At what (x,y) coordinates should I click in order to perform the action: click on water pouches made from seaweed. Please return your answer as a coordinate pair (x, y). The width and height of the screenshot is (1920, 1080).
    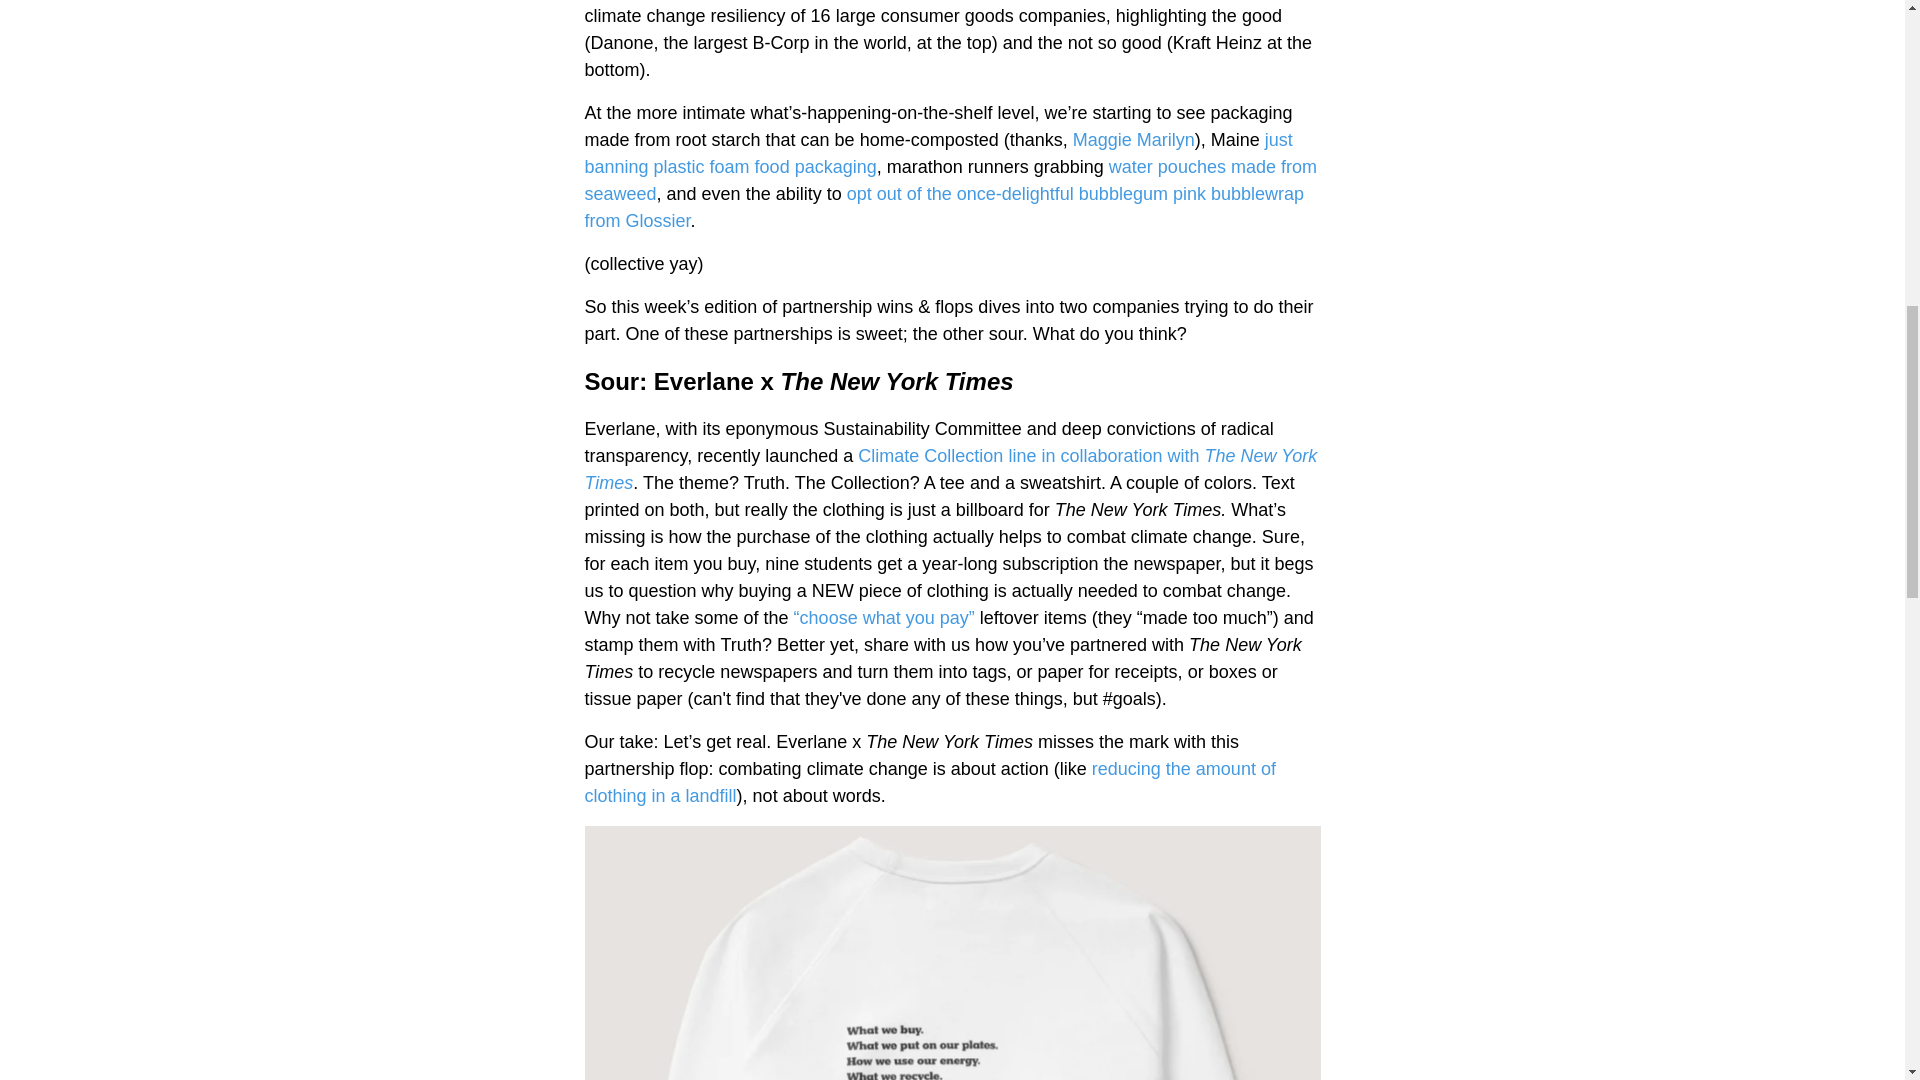
    Looking at the image, I should click on (949, 180).